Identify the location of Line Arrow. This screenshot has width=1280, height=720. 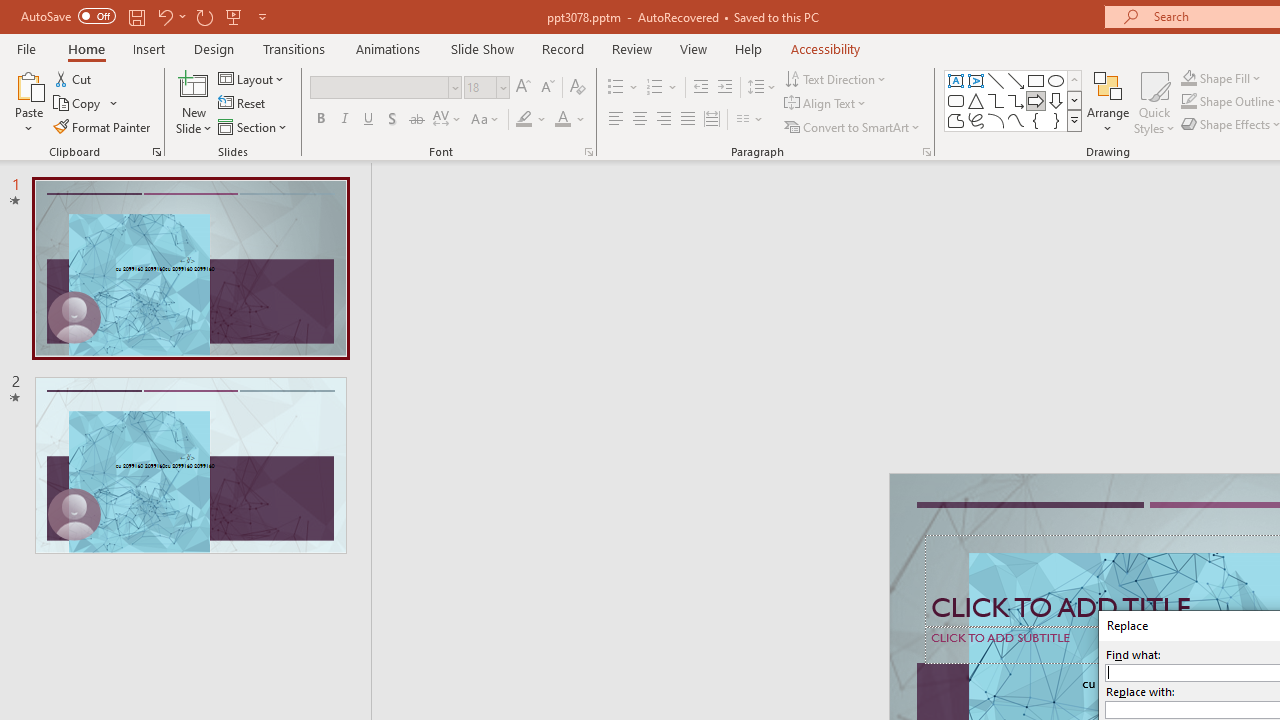
(1016, 80).